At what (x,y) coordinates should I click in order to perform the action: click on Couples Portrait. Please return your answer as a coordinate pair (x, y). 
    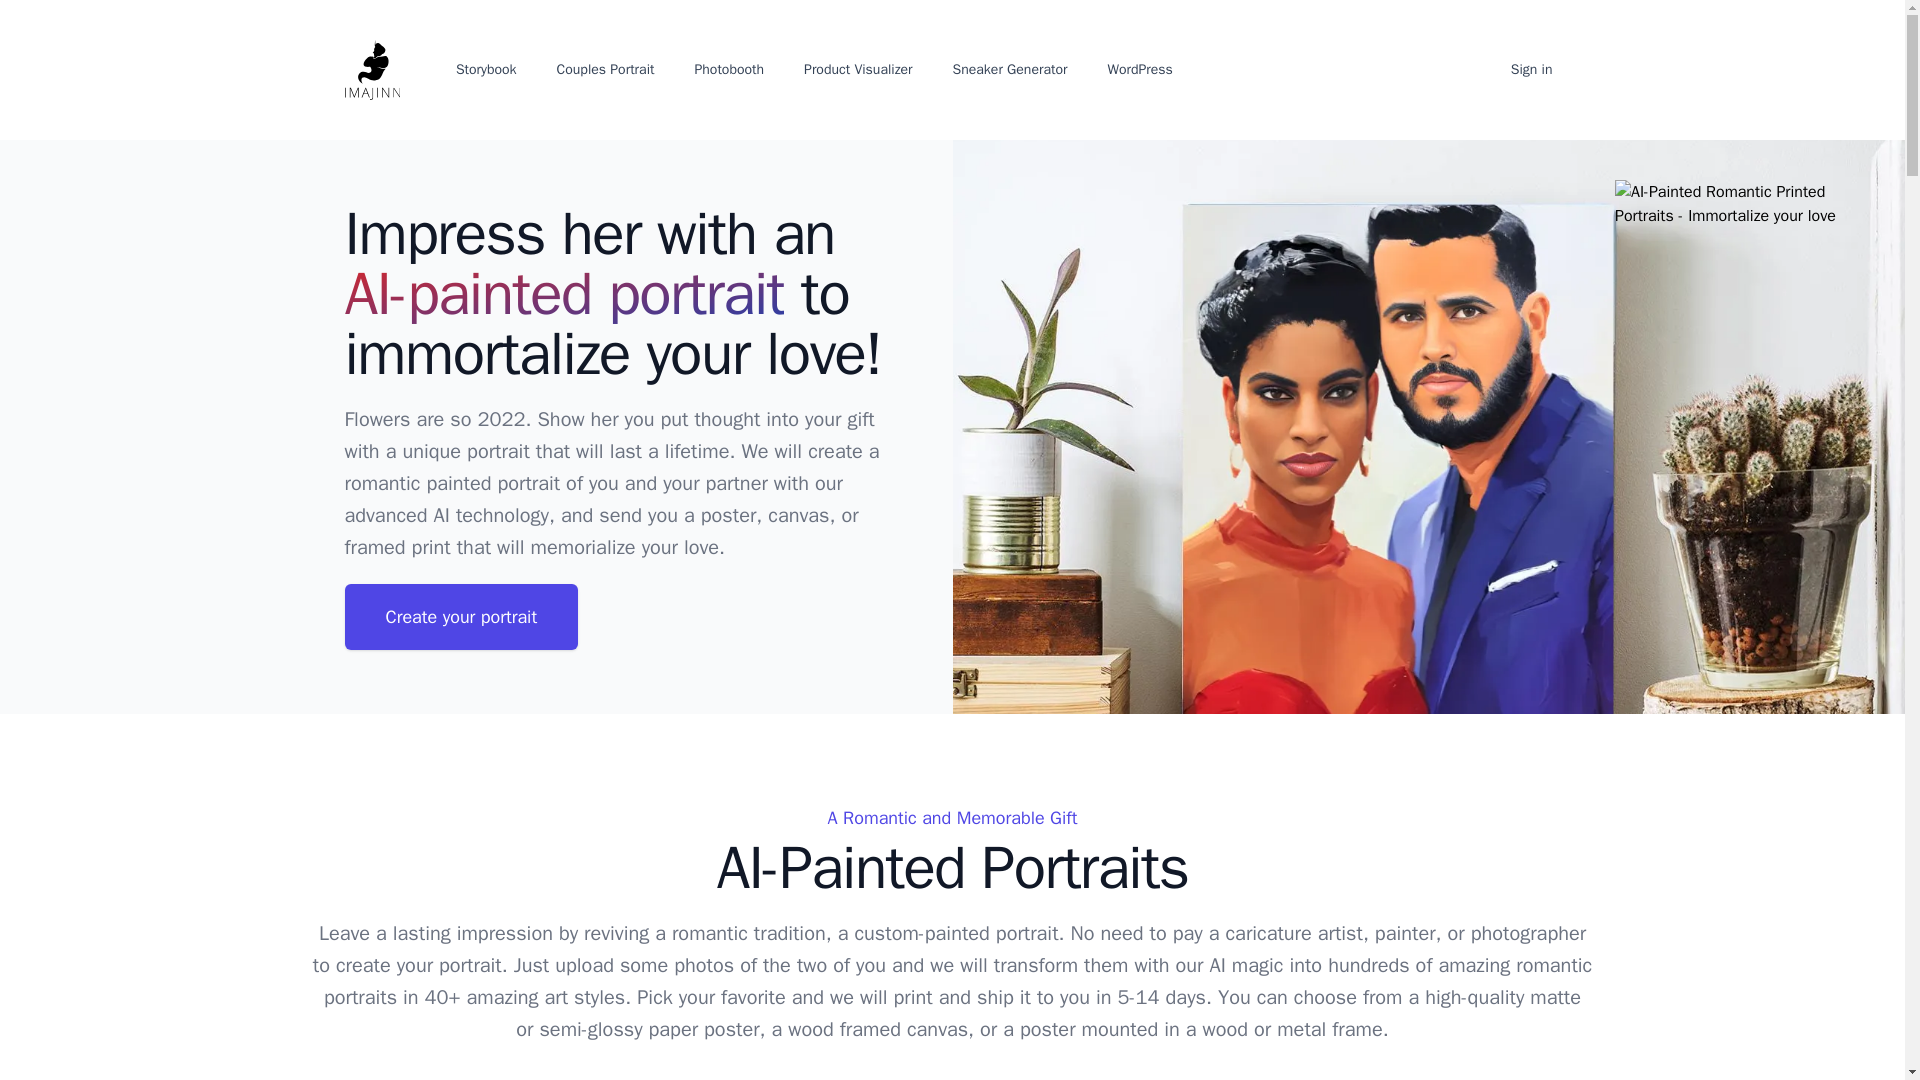
    Looking at the image, I should click on (606, 70).